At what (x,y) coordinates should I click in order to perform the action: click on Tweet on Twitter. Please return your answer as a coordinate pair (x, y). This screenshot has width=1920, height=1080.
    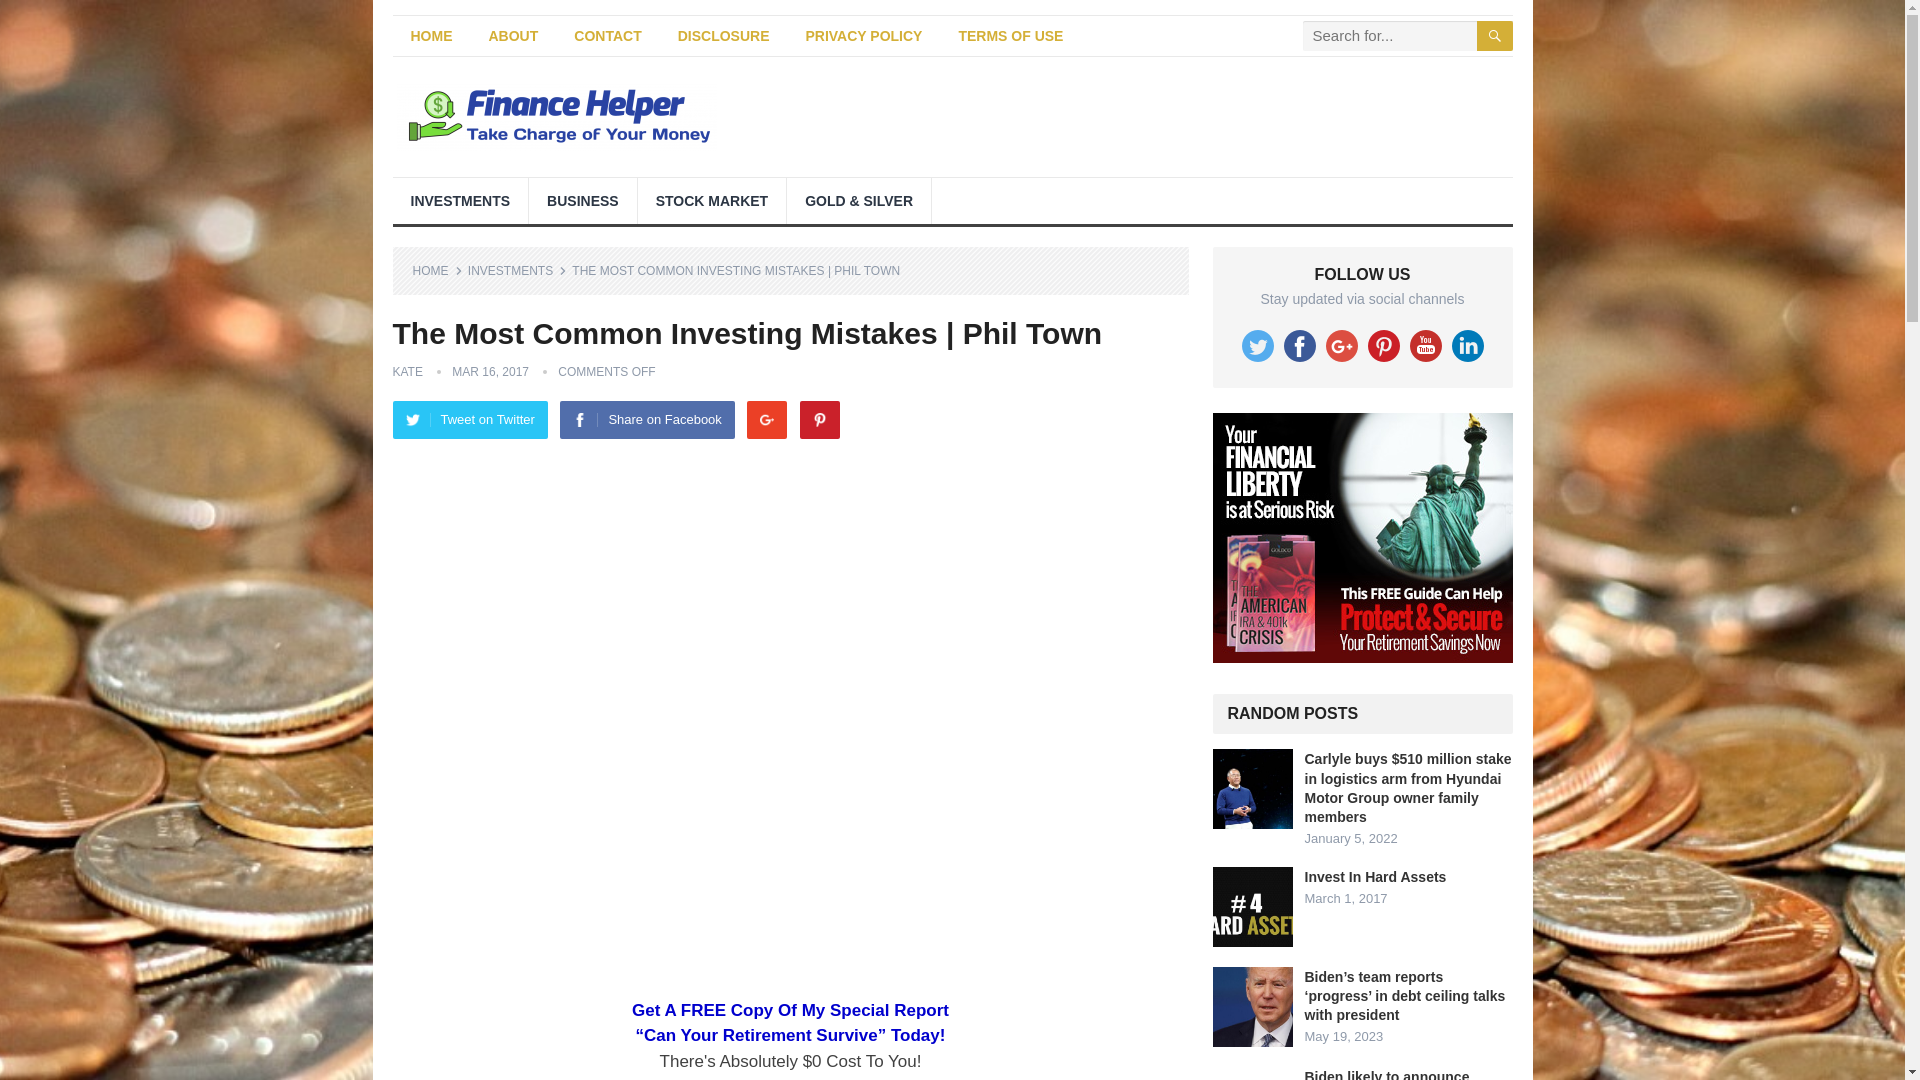
    Looking at the image, I should click on (469, 419).